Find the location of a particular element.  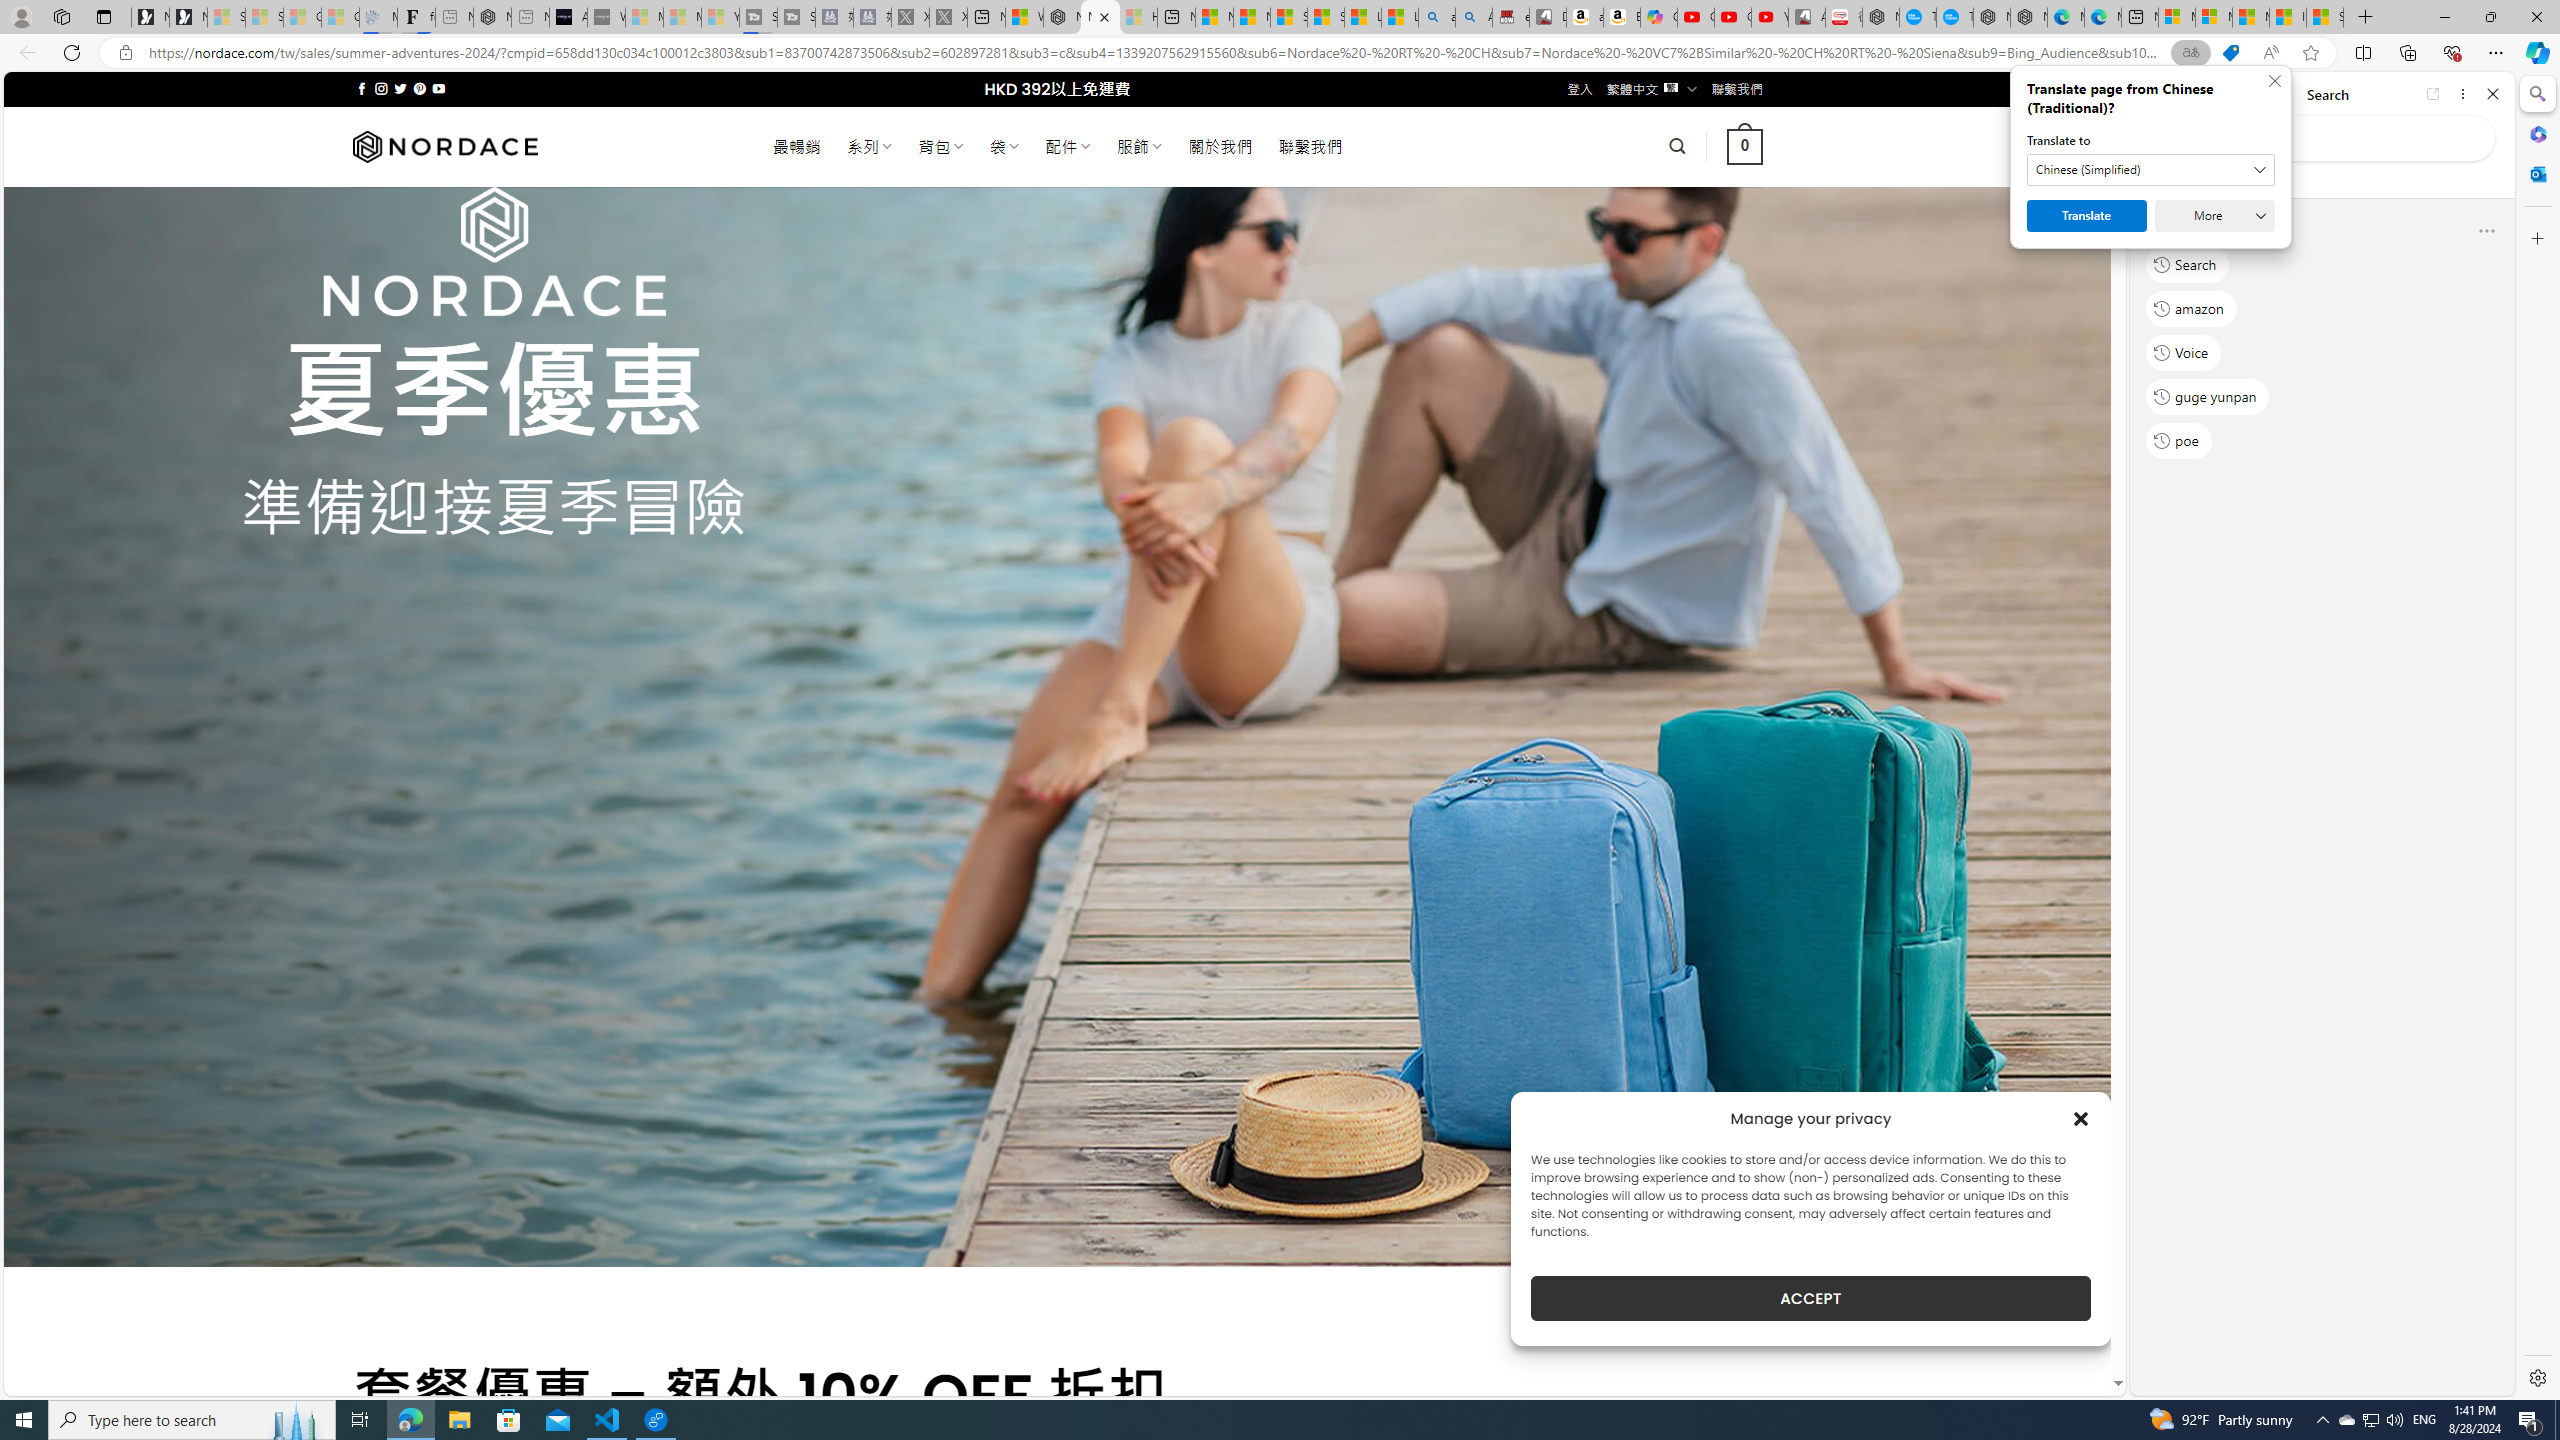

Class: cmplz-close is located at coordinates (2081, 1118).